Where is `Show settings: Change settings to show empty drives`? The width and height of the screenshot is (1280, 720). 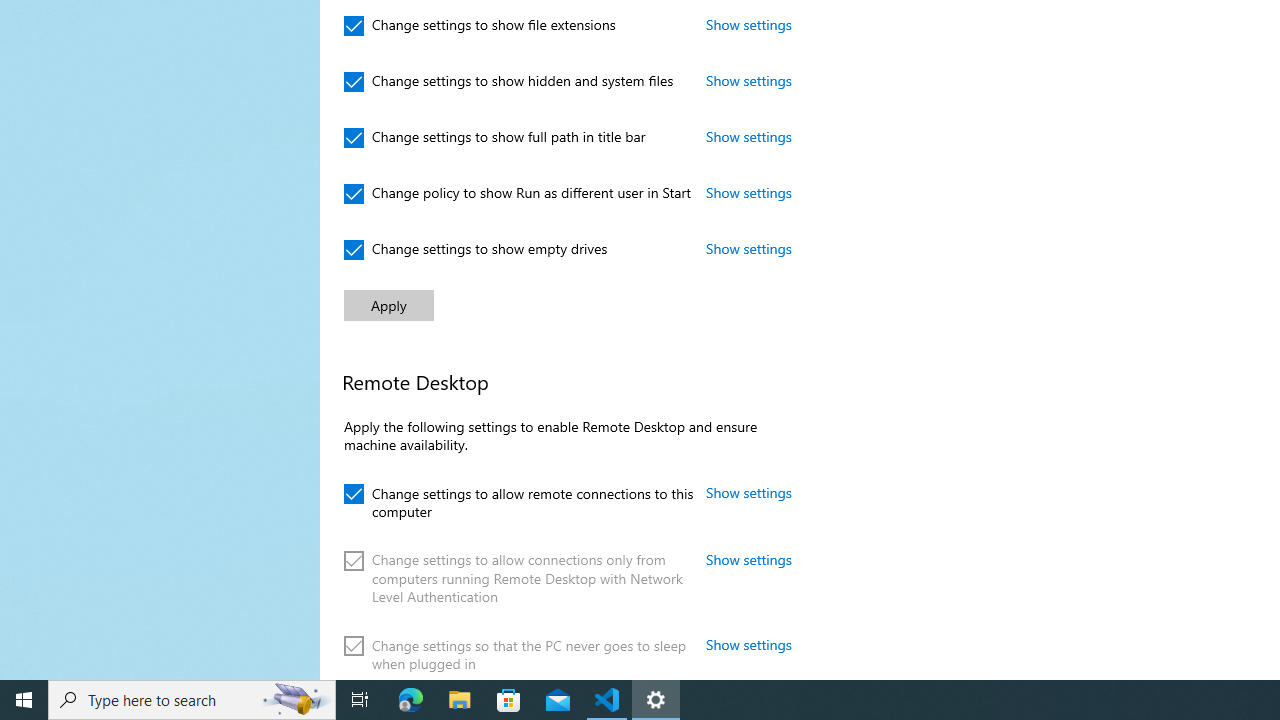 Show settings: Change settings to show empty drives is located at coordinates (749, 248).